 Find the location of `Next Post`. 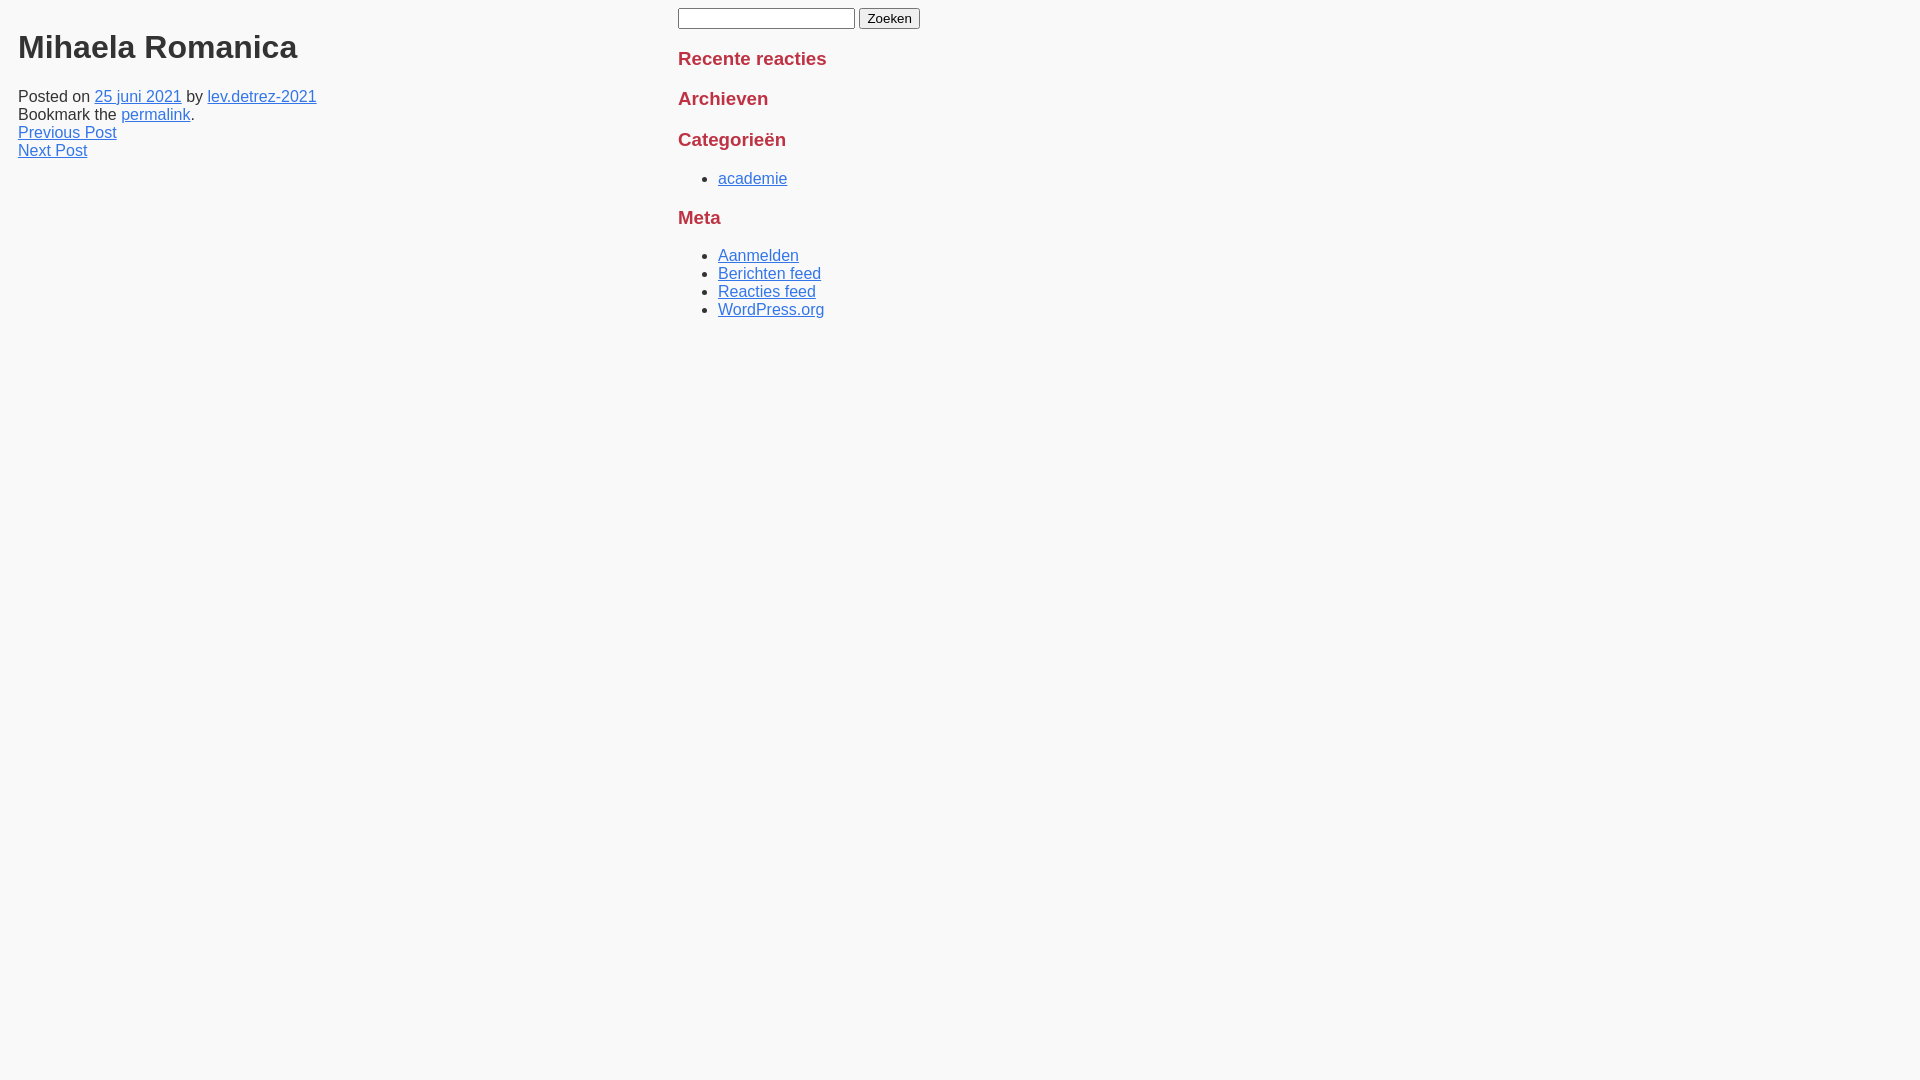

Next Post is located at coordinates (52, 150).